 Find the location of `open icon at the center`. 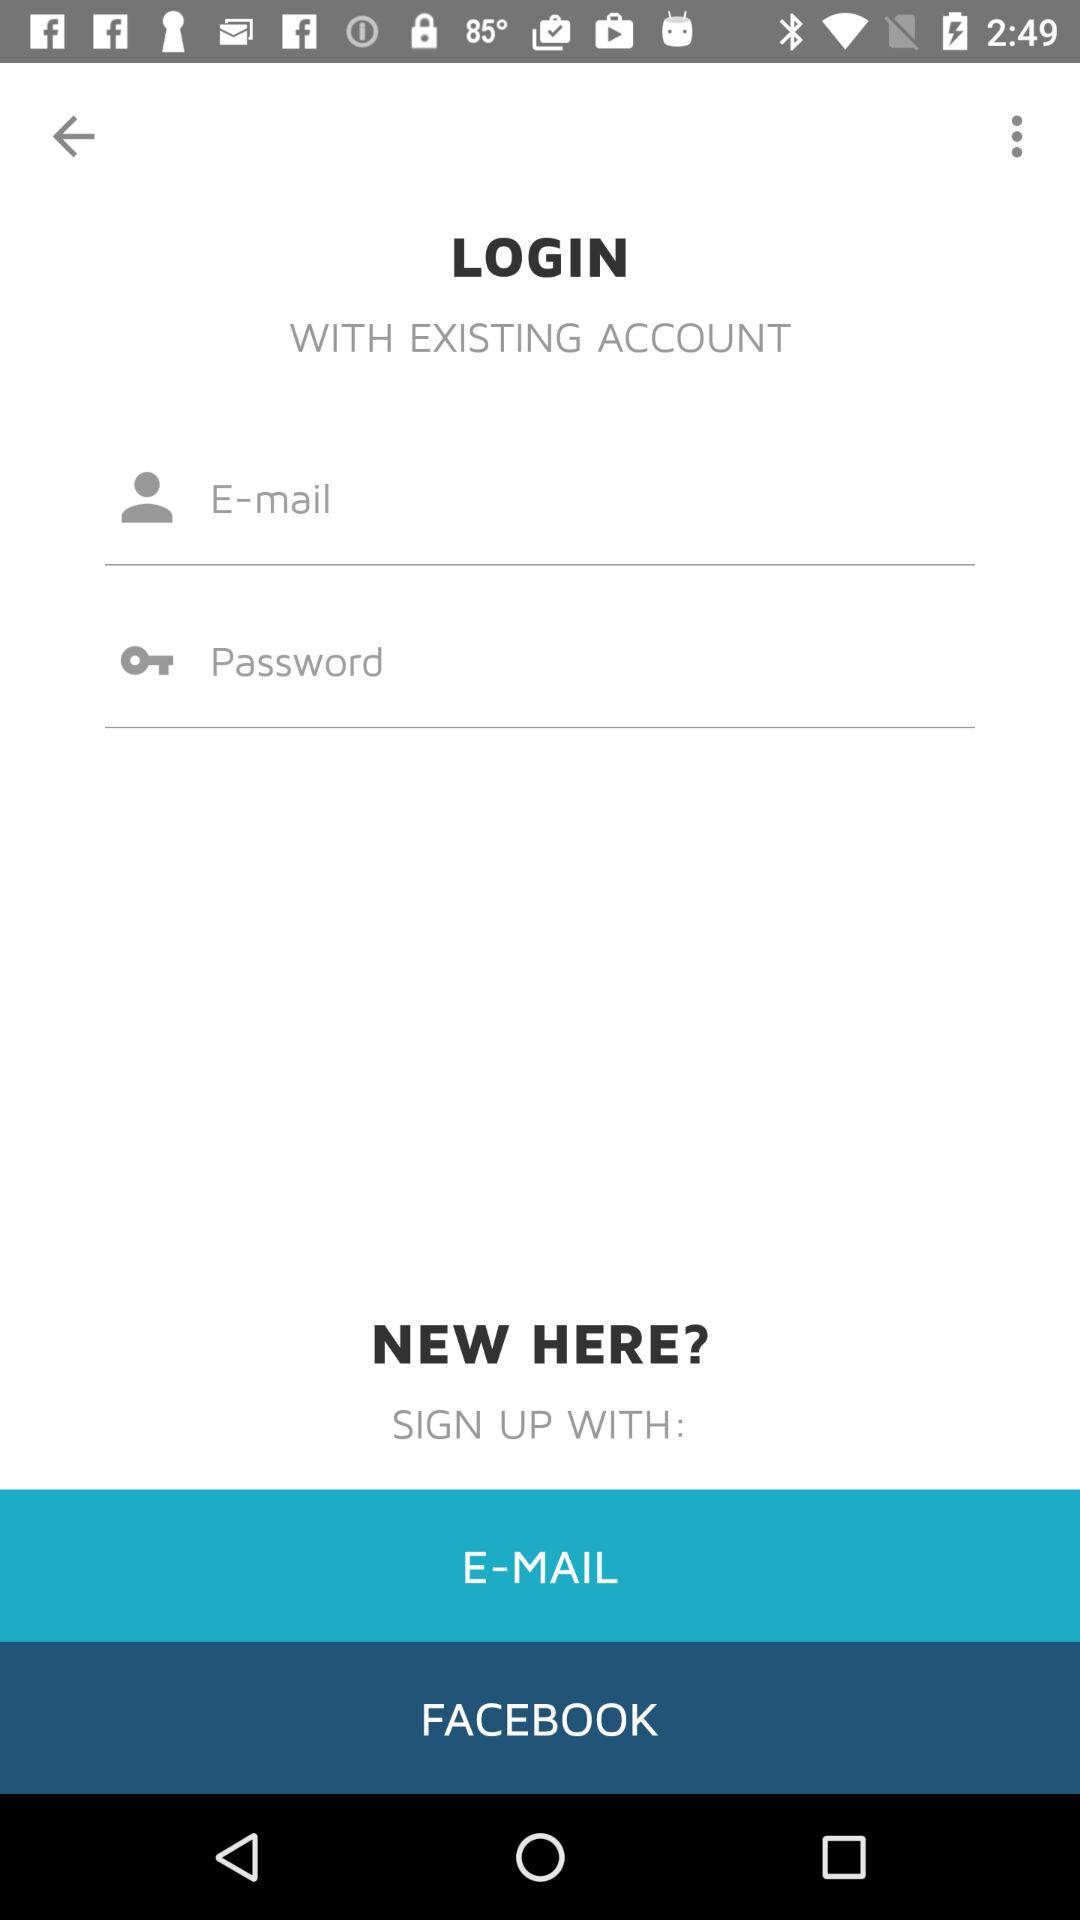

open icon at the center is located at coordinates (540, 660).